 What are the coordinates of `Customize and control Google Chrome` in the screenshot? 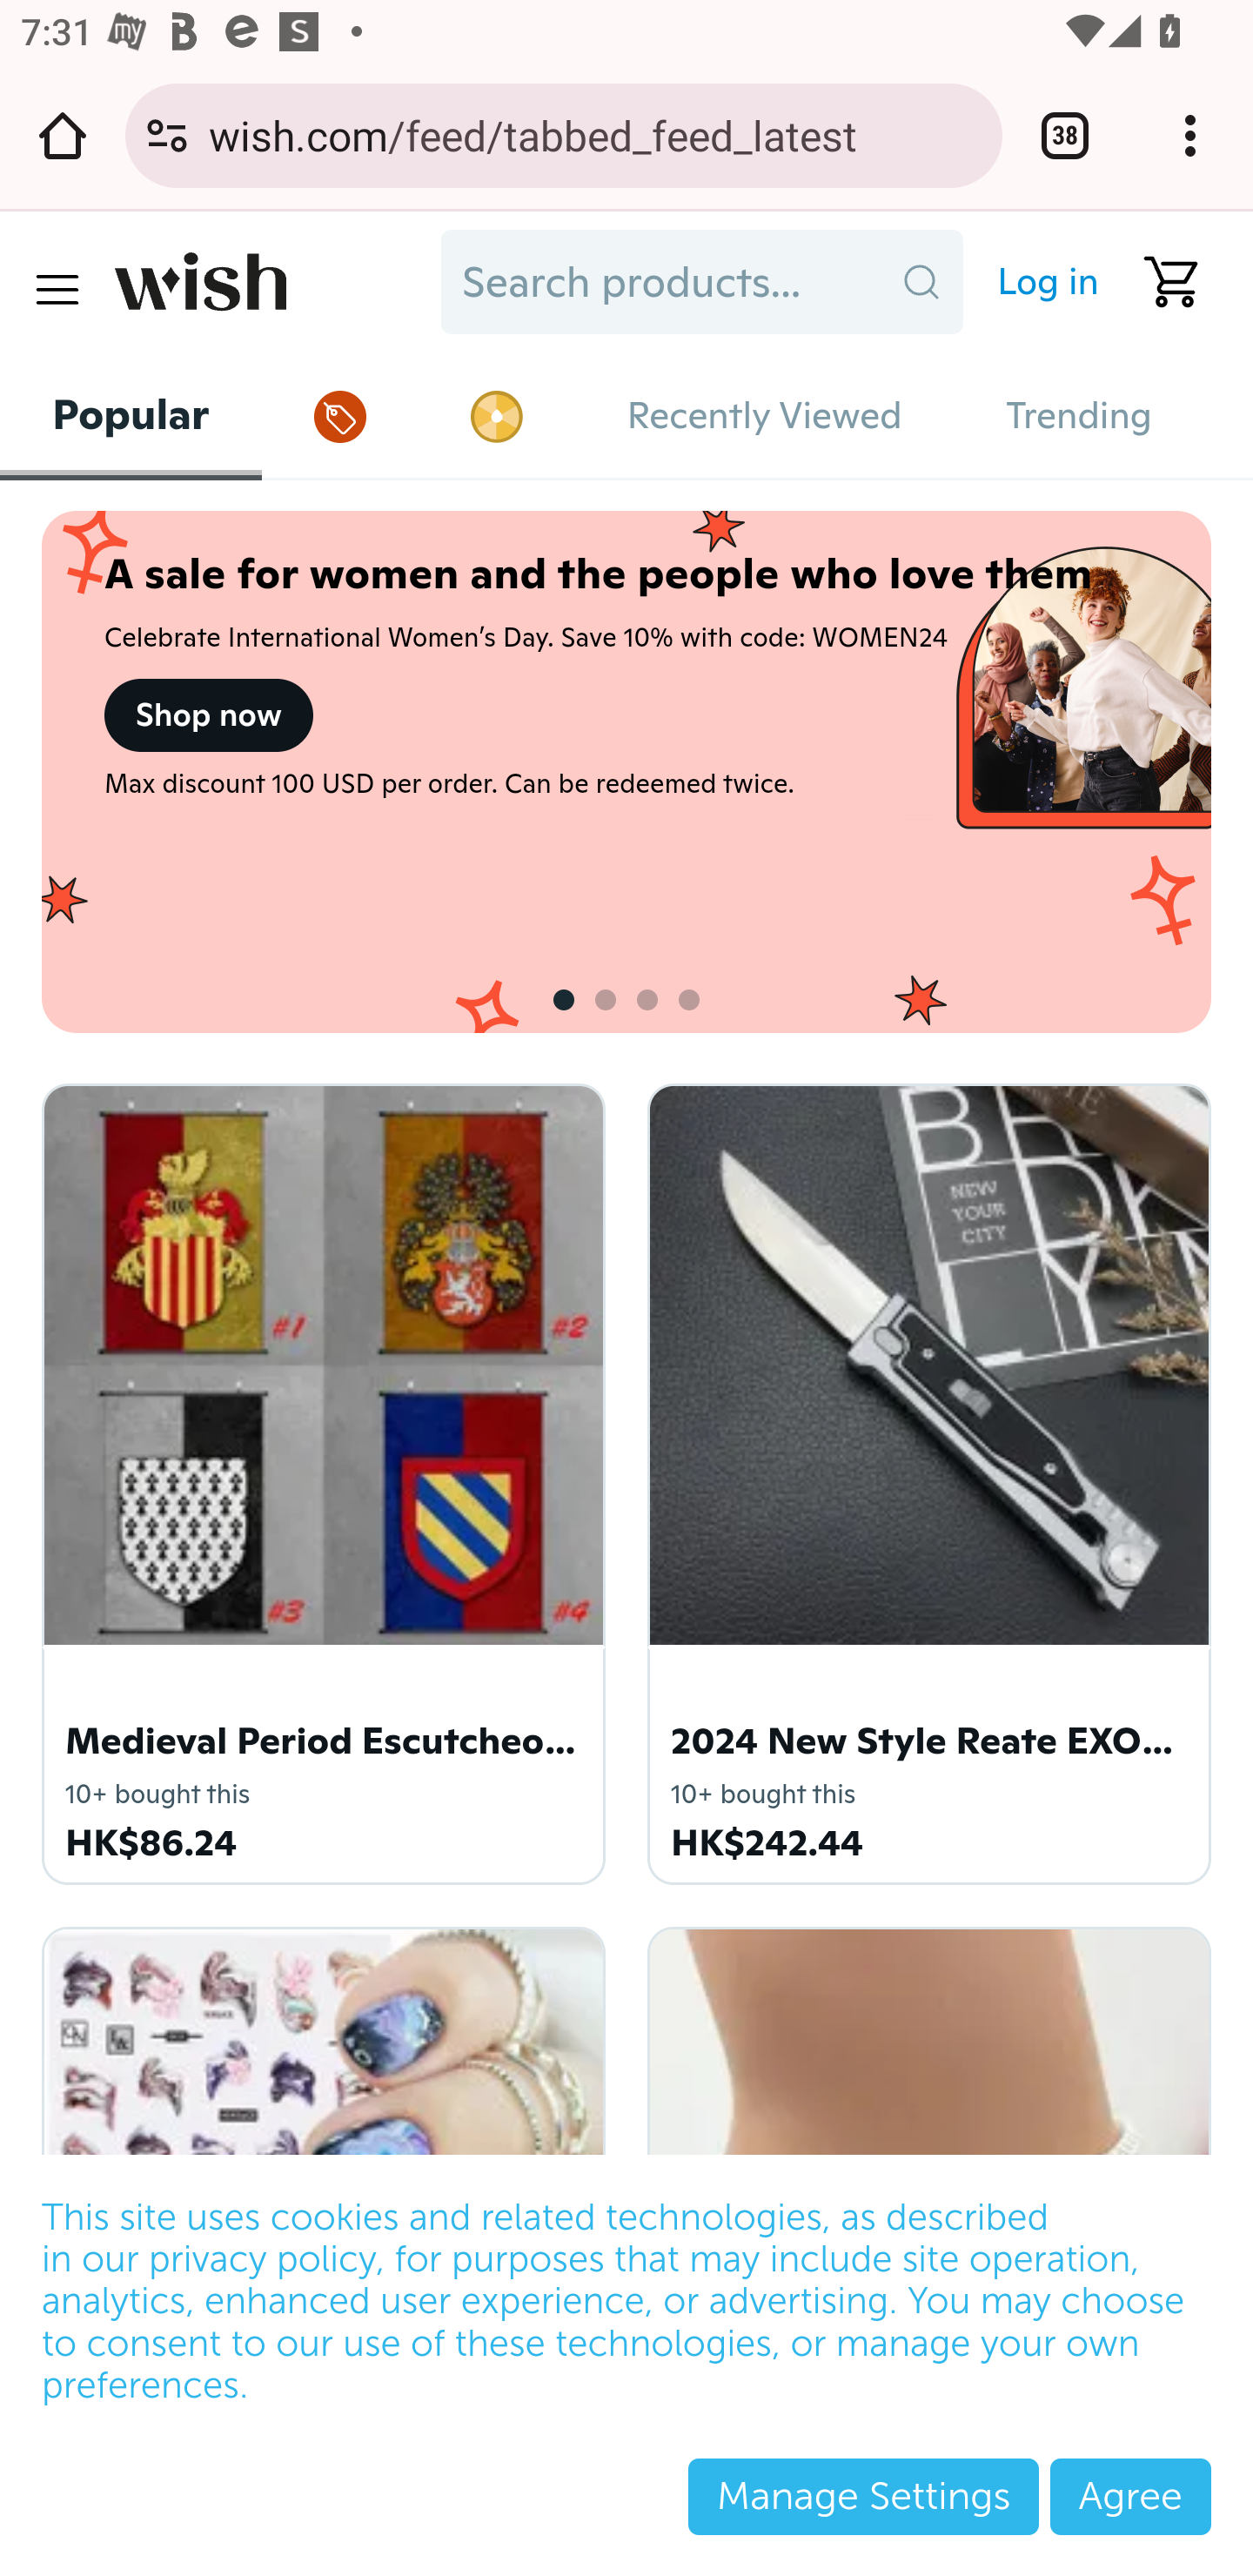 It's located at (1190, 135).